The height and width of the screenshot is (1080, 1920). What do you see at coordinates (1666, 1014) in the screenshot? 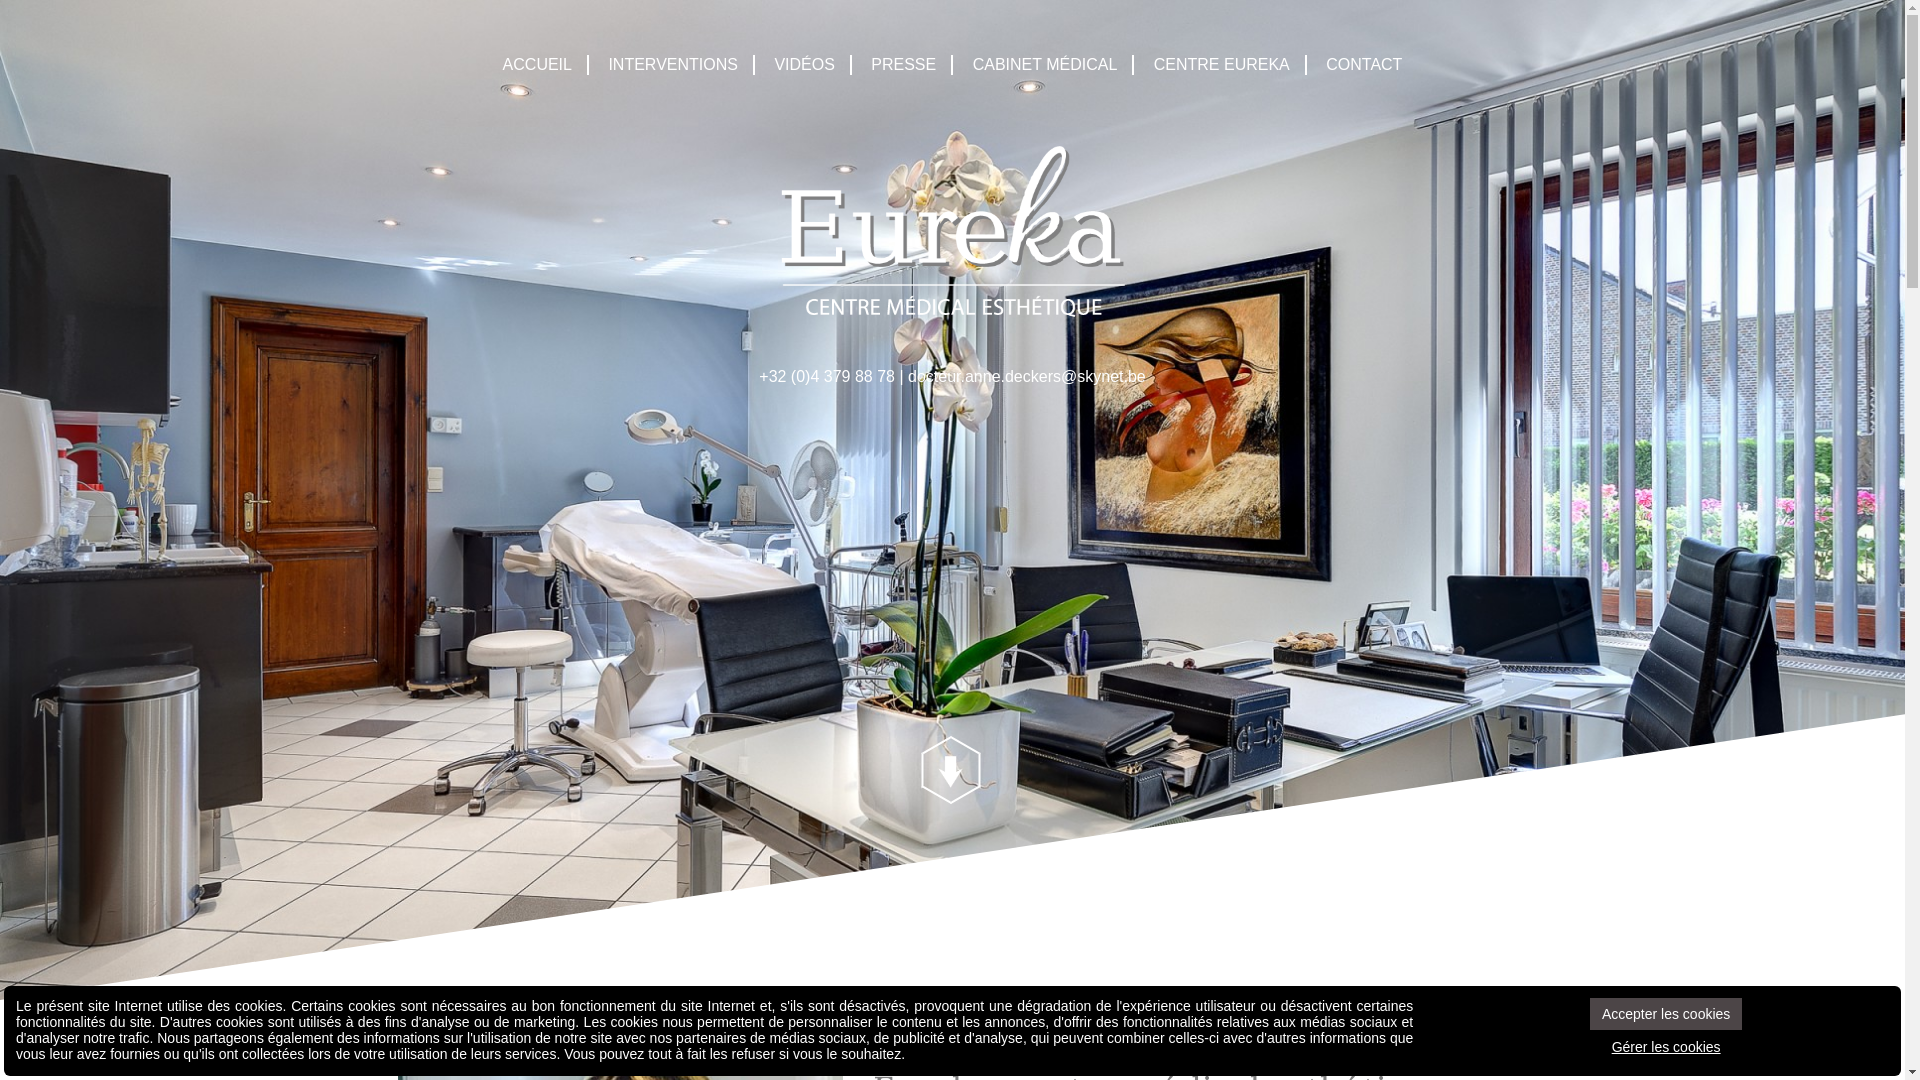
I see `Accepter les cookies` at bounding box center [1666, 1014].